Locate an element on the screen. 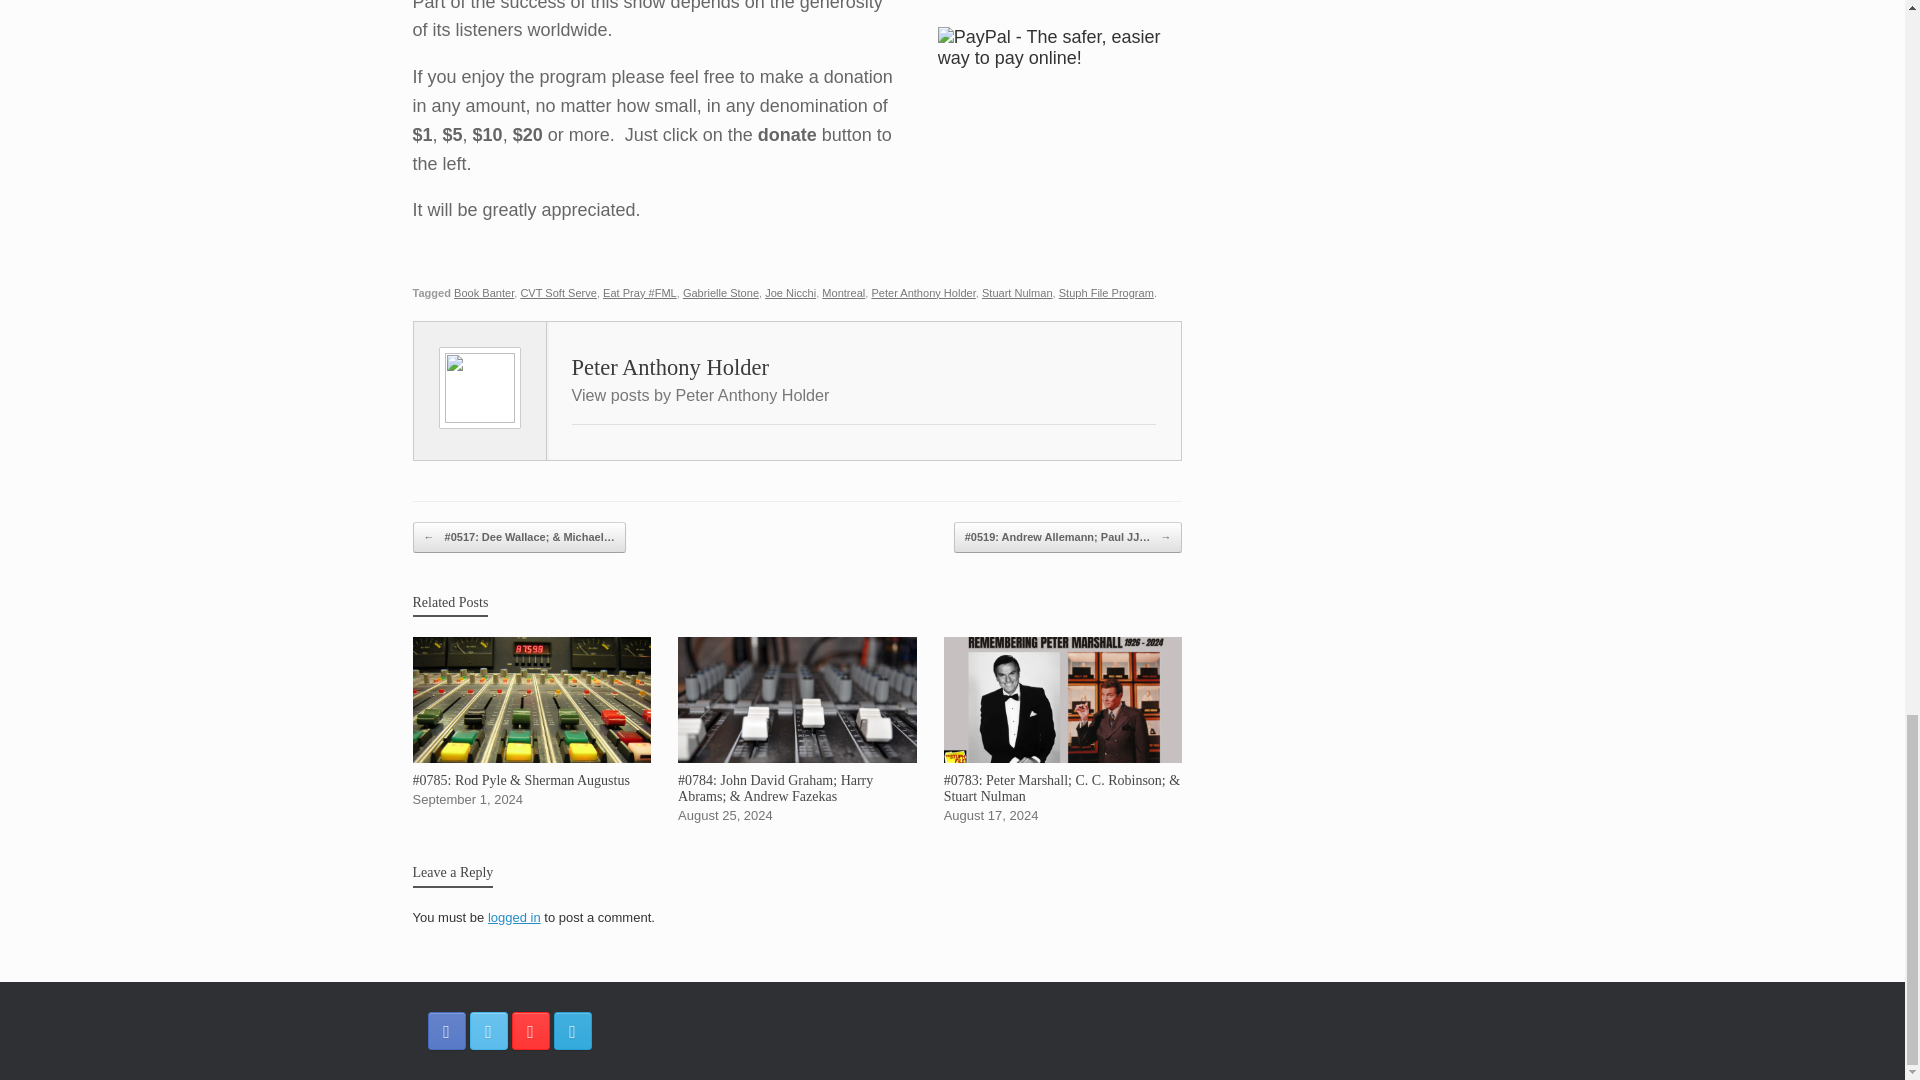 The height and width of the screenshot is (1080, 1920). Peter Anthony Holder is located at coordinates (923, 293).